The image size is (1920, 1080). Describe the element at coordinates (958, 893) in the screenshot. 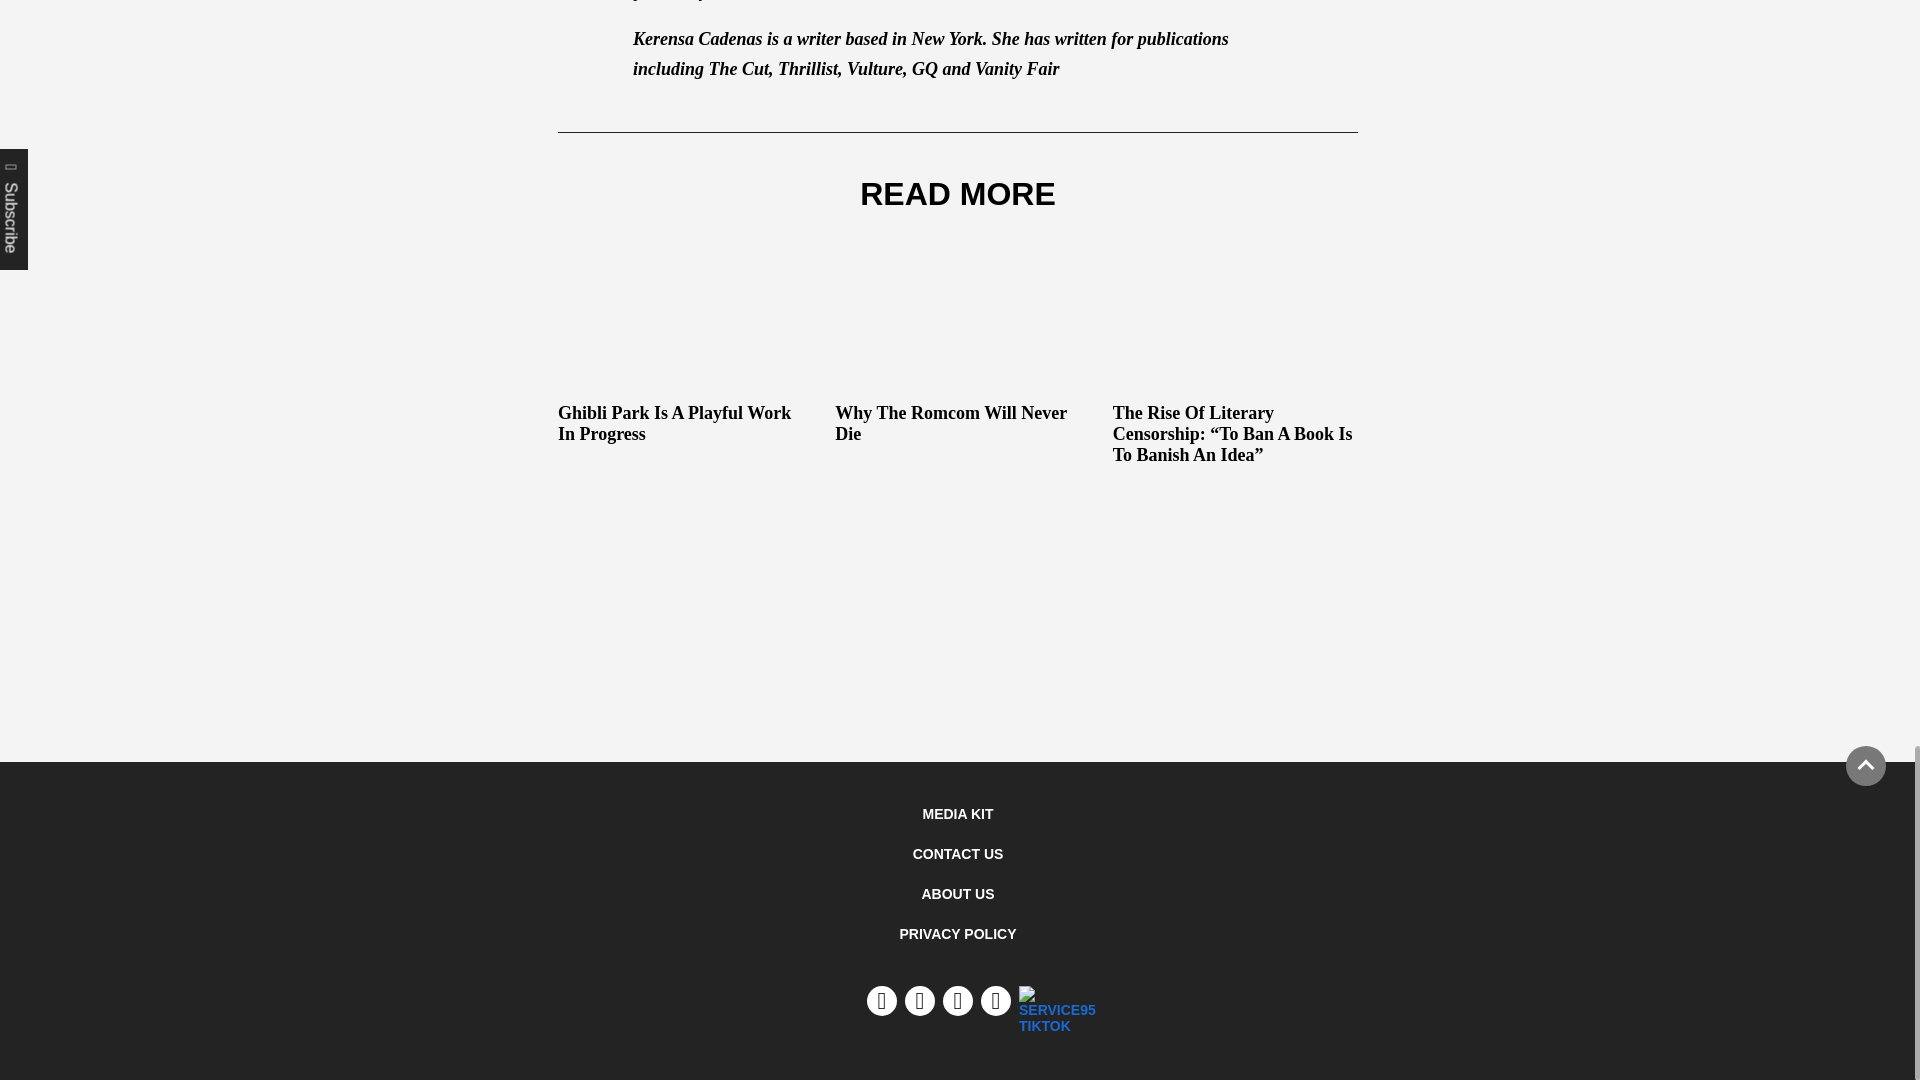

I see `ABOUT US` at that location.